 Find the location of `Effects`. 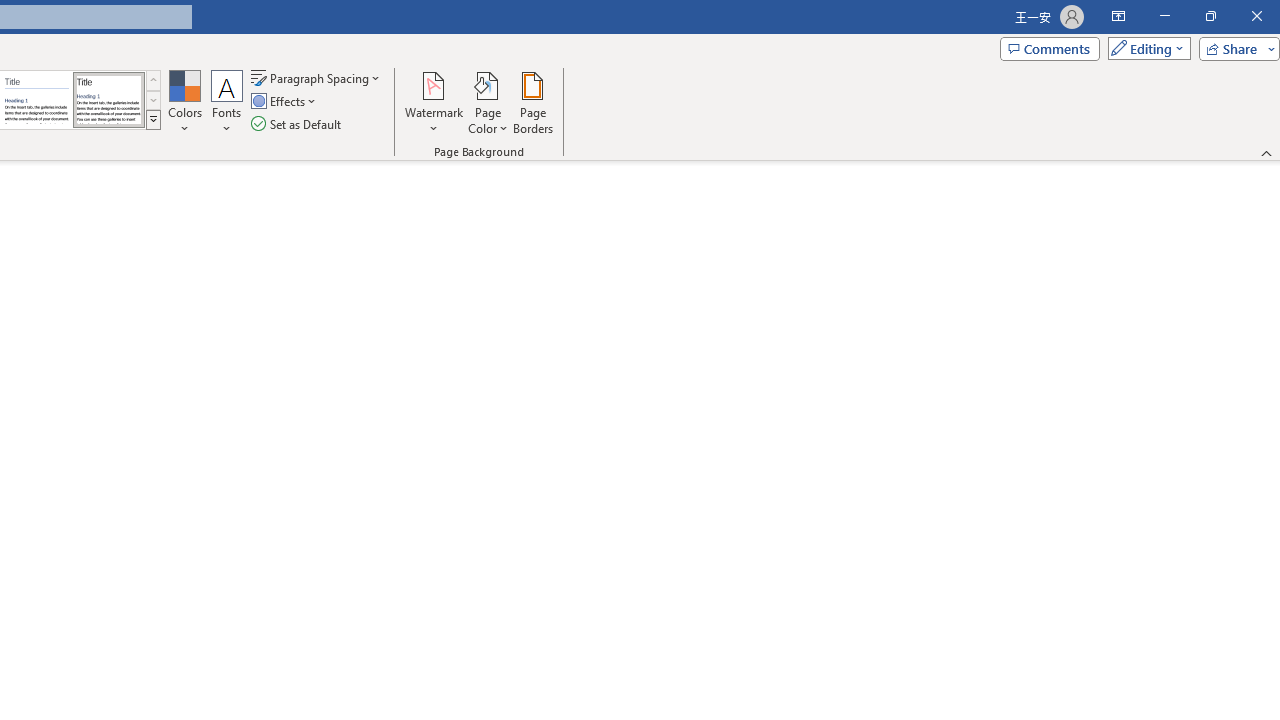

Effects is located at coordinates (285, 102).